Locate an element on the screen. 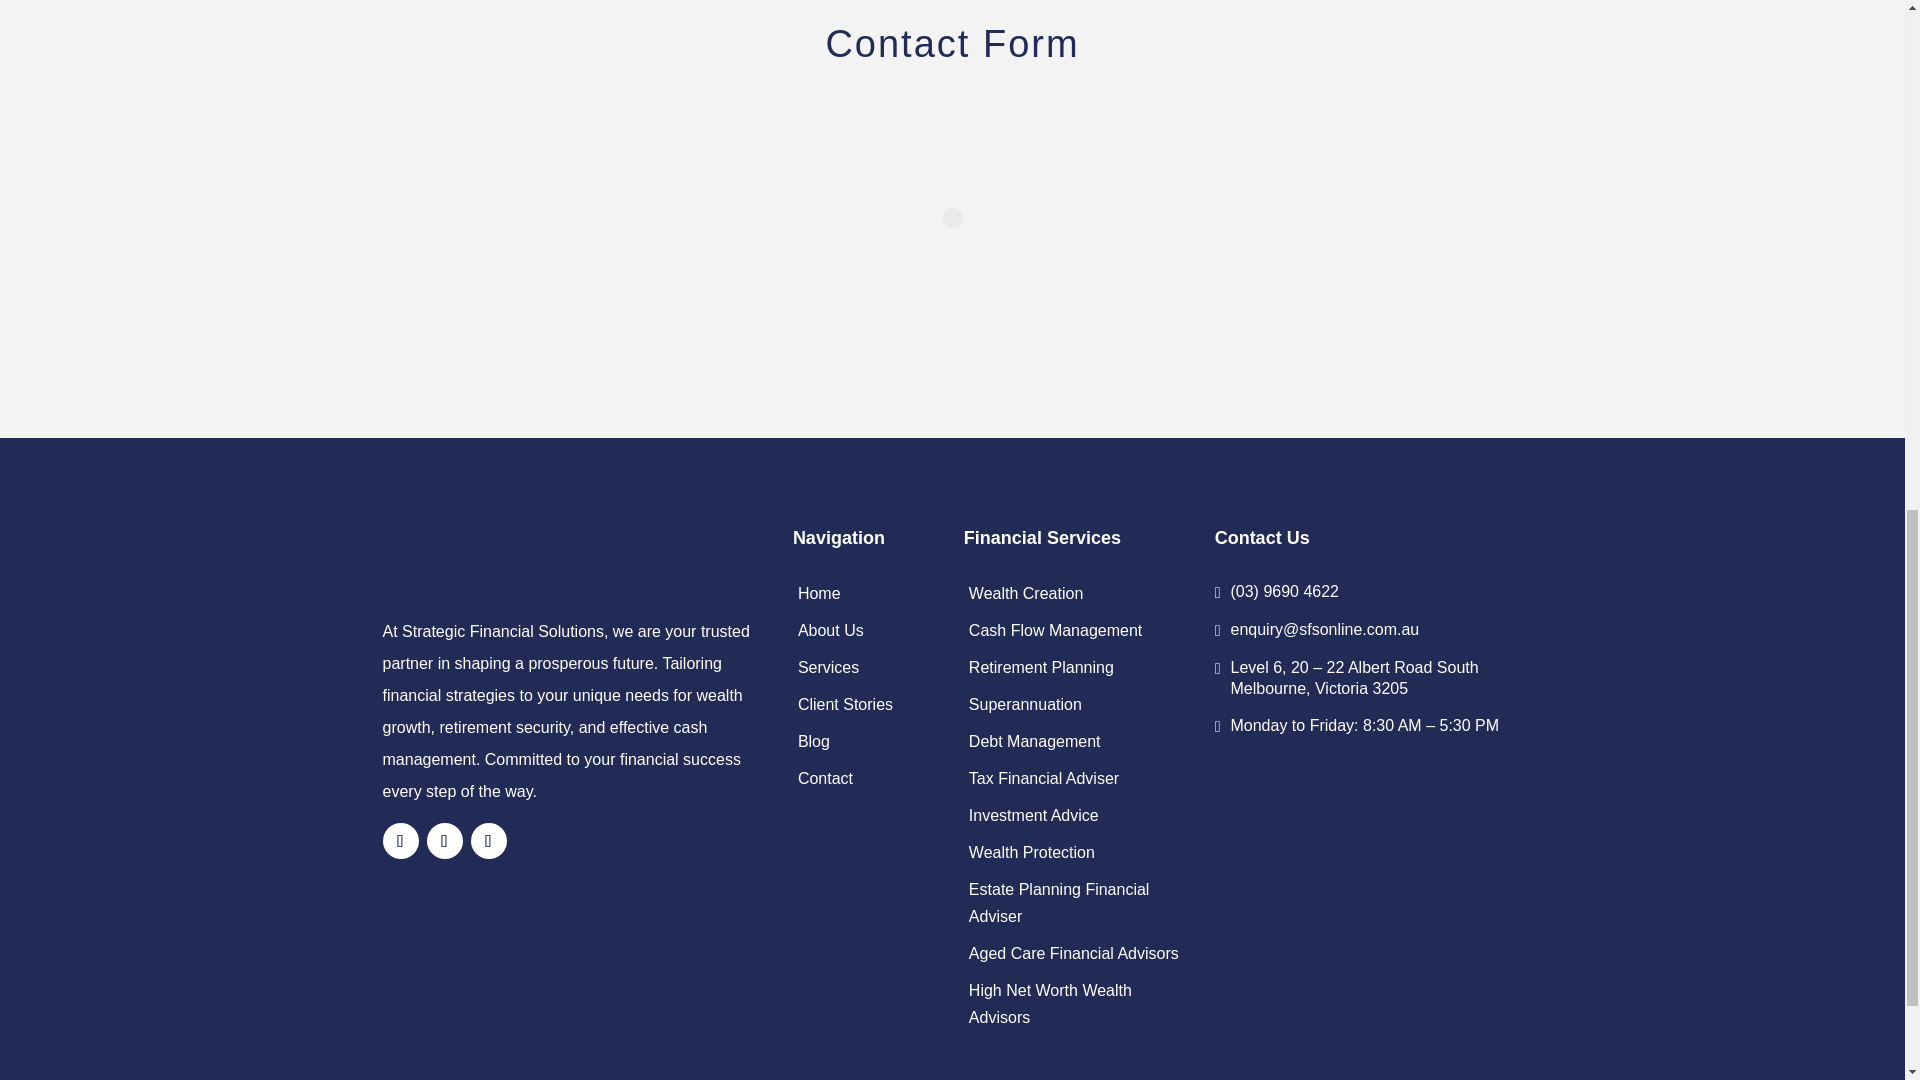 Image resolution: width=1920 pixels, height=1080 pixels. Follow on Facebook is located at coordinates (400, 840).